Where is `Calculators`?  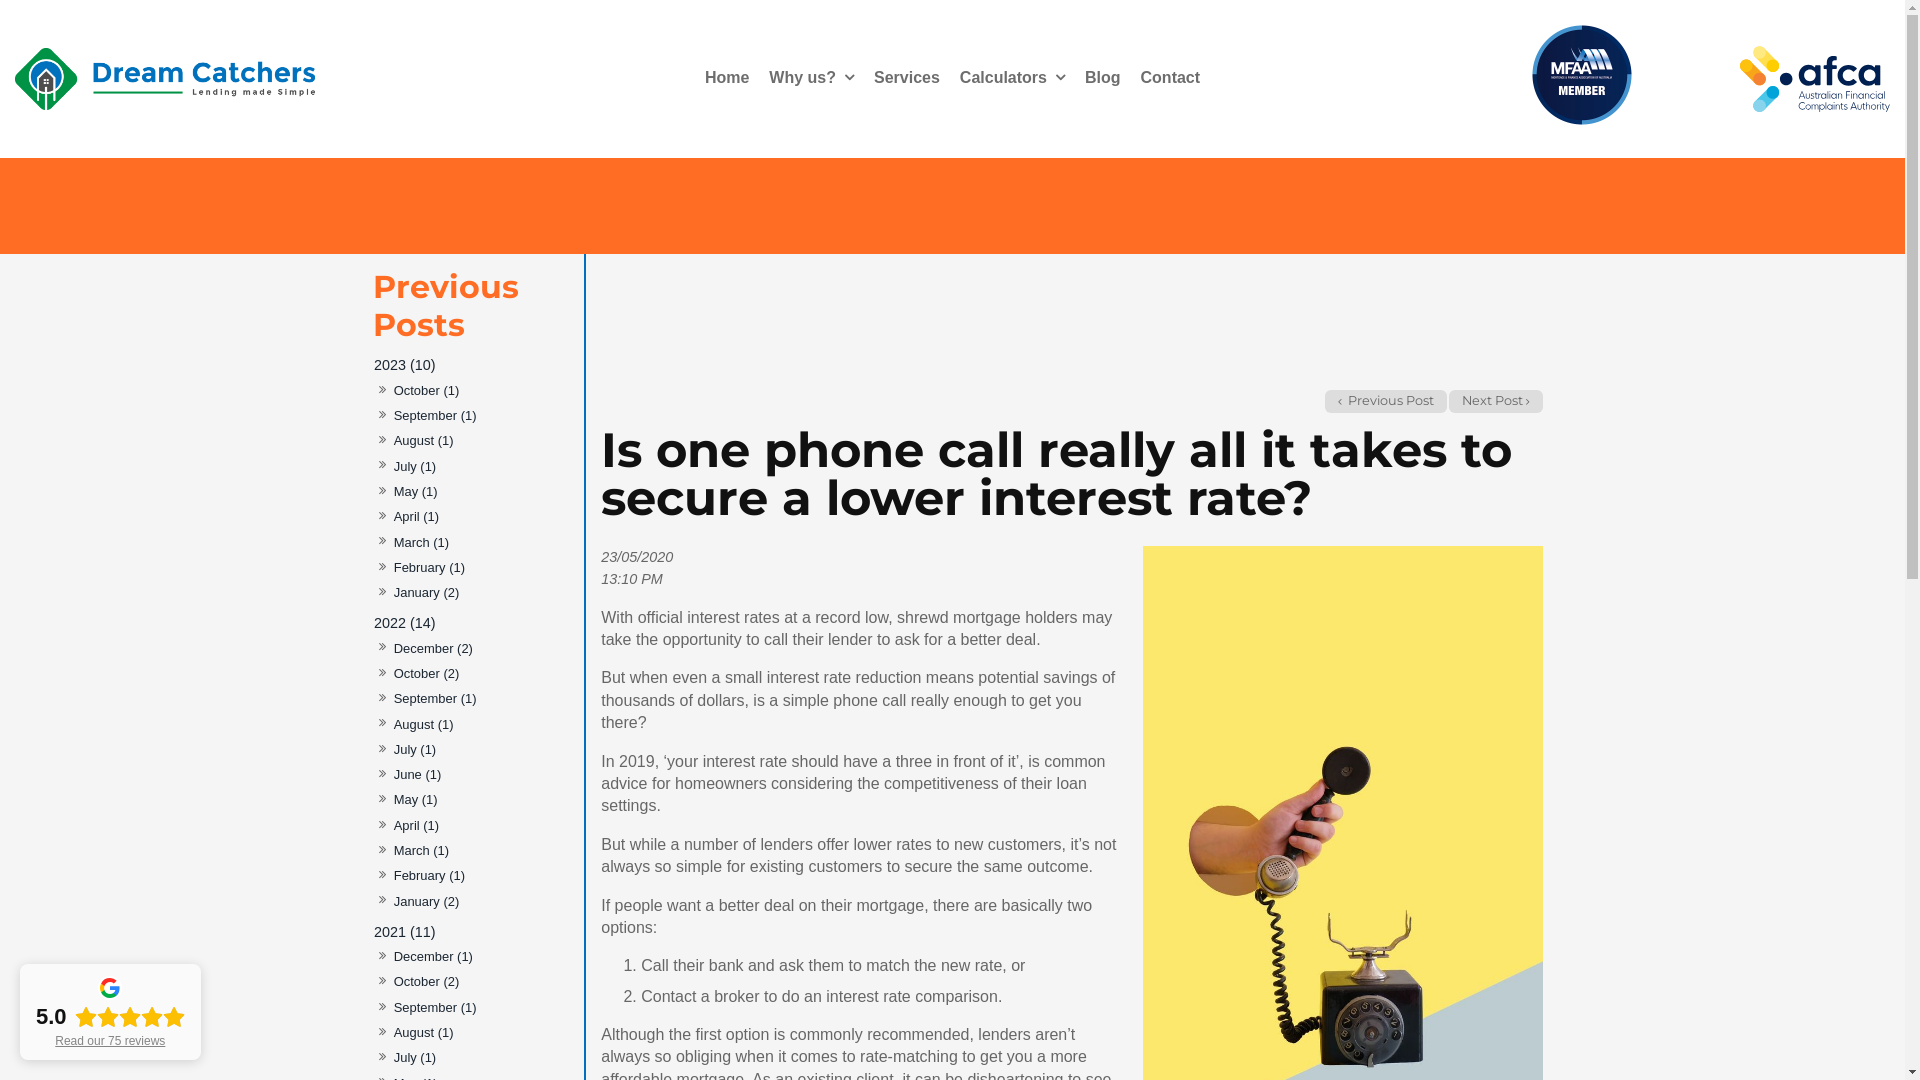
Calculators is located at coordinates (1012, 78).